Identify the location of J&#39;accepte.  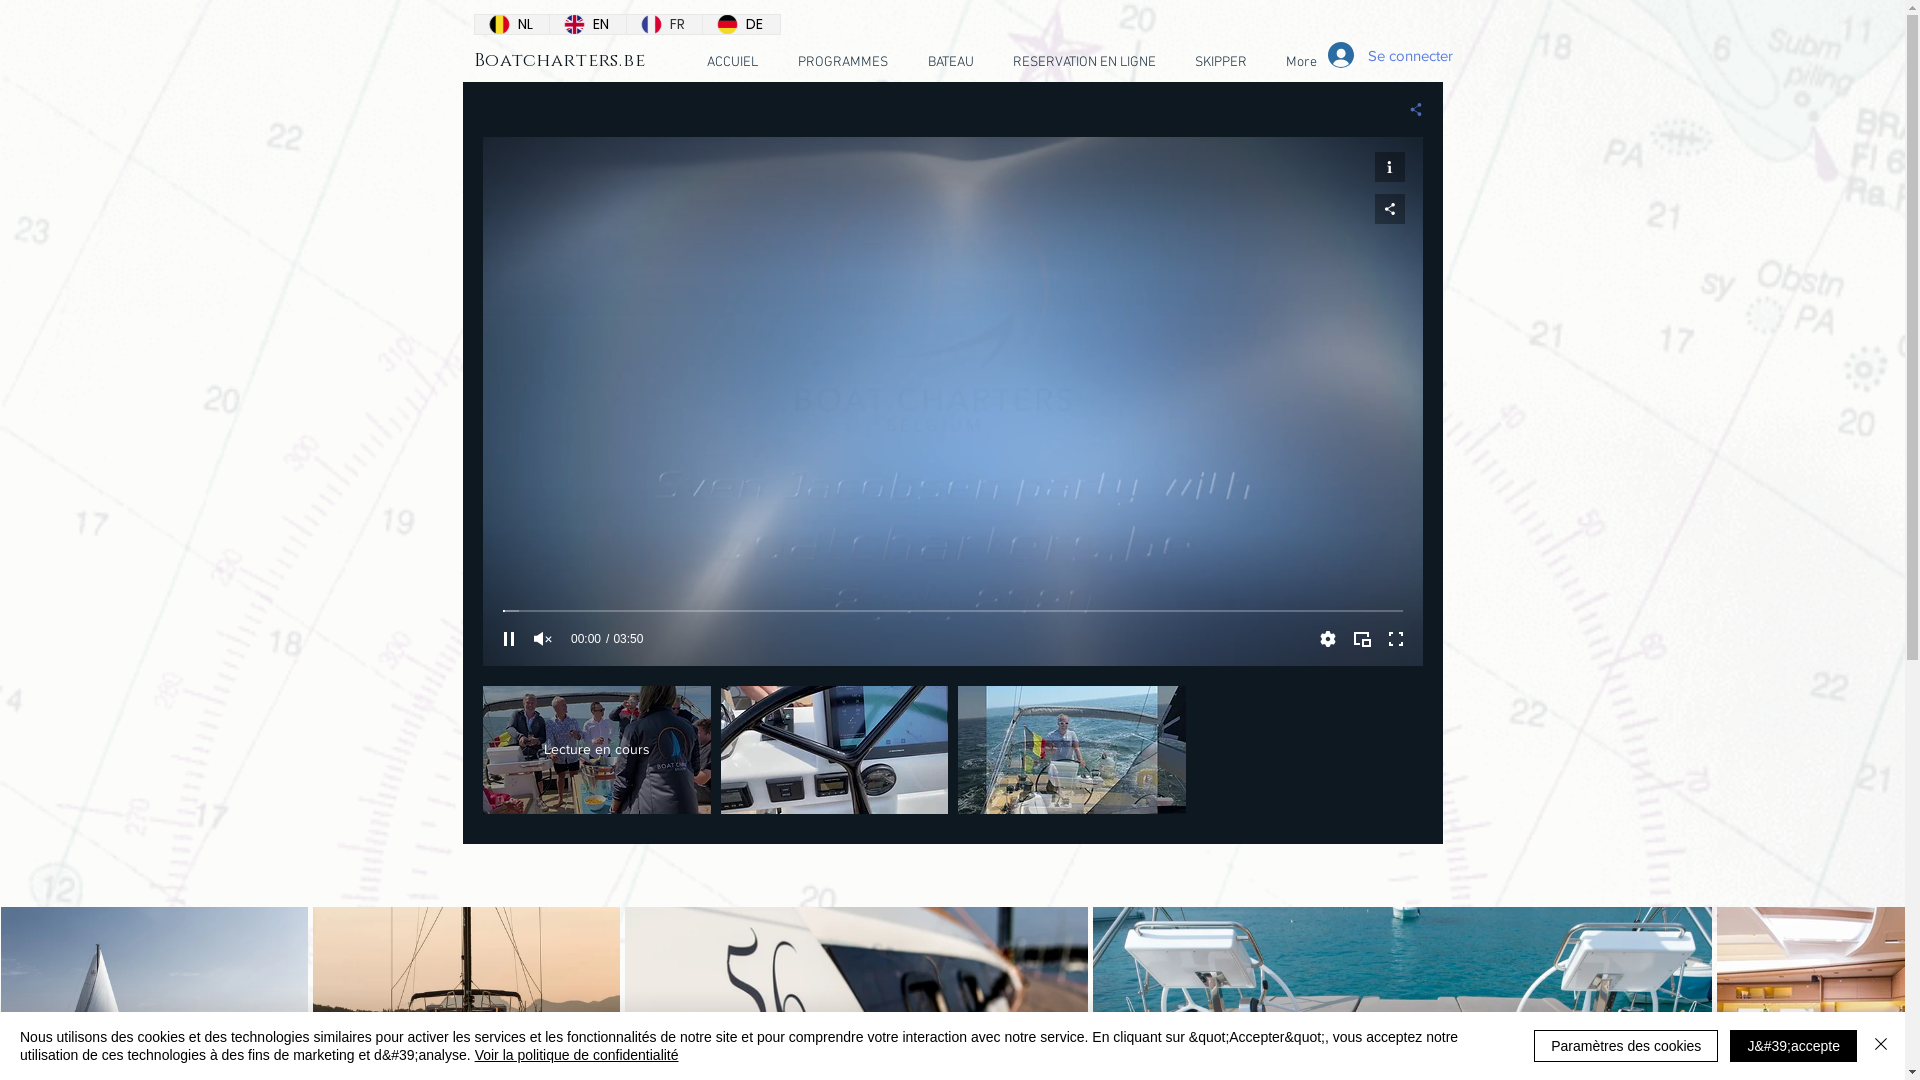
(1794, 1046).